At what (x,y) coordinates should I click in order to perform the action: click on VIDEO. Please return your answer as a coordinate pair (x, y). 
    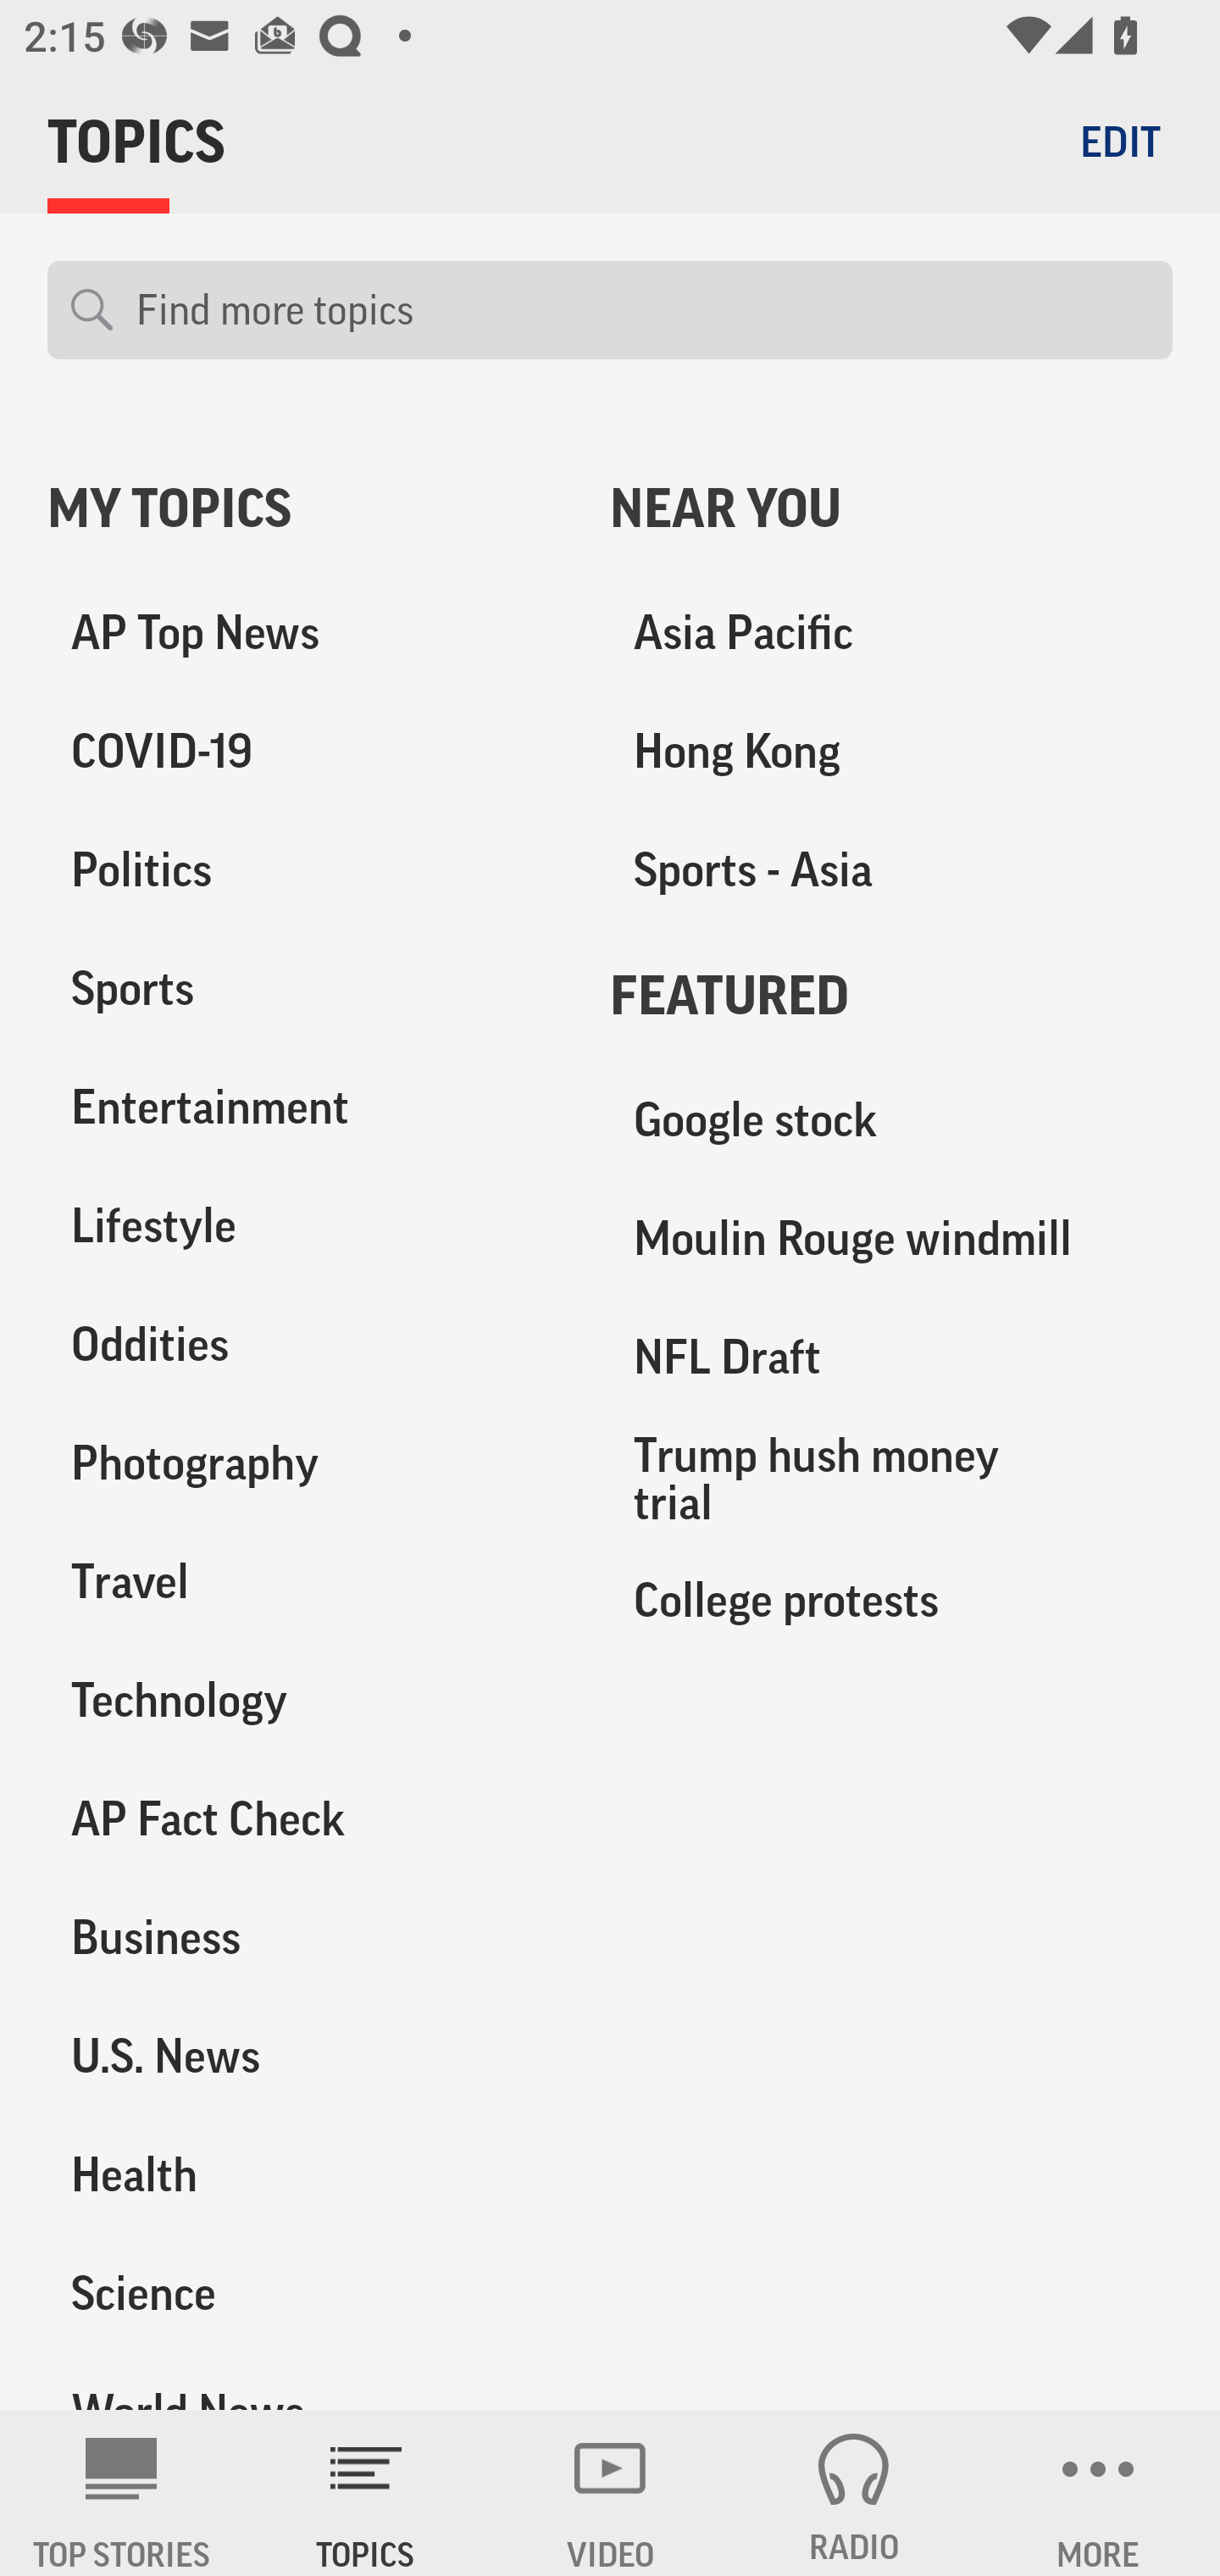
    Looking at the image, I should click on (610, 2493).